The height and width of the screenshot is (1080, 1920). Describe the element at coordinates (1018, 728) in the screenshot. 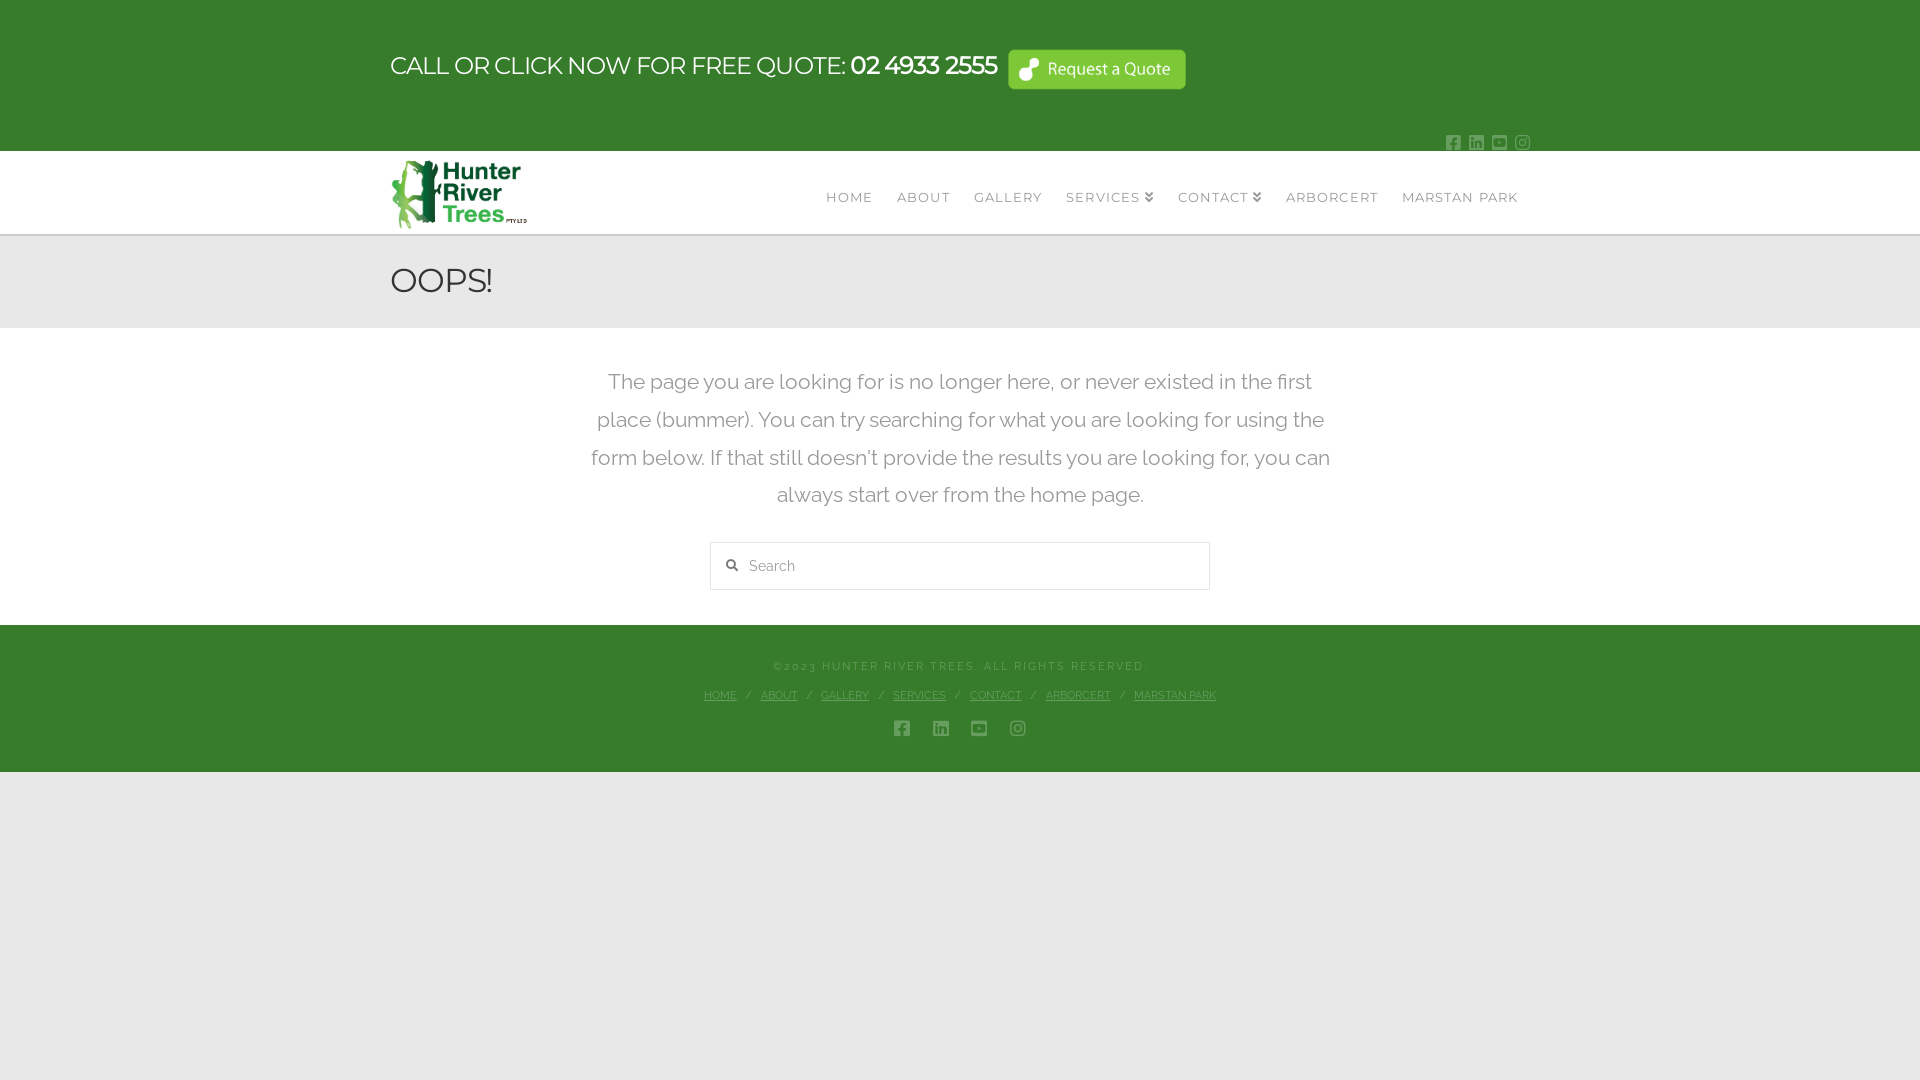

I see `Instagram` at that location.